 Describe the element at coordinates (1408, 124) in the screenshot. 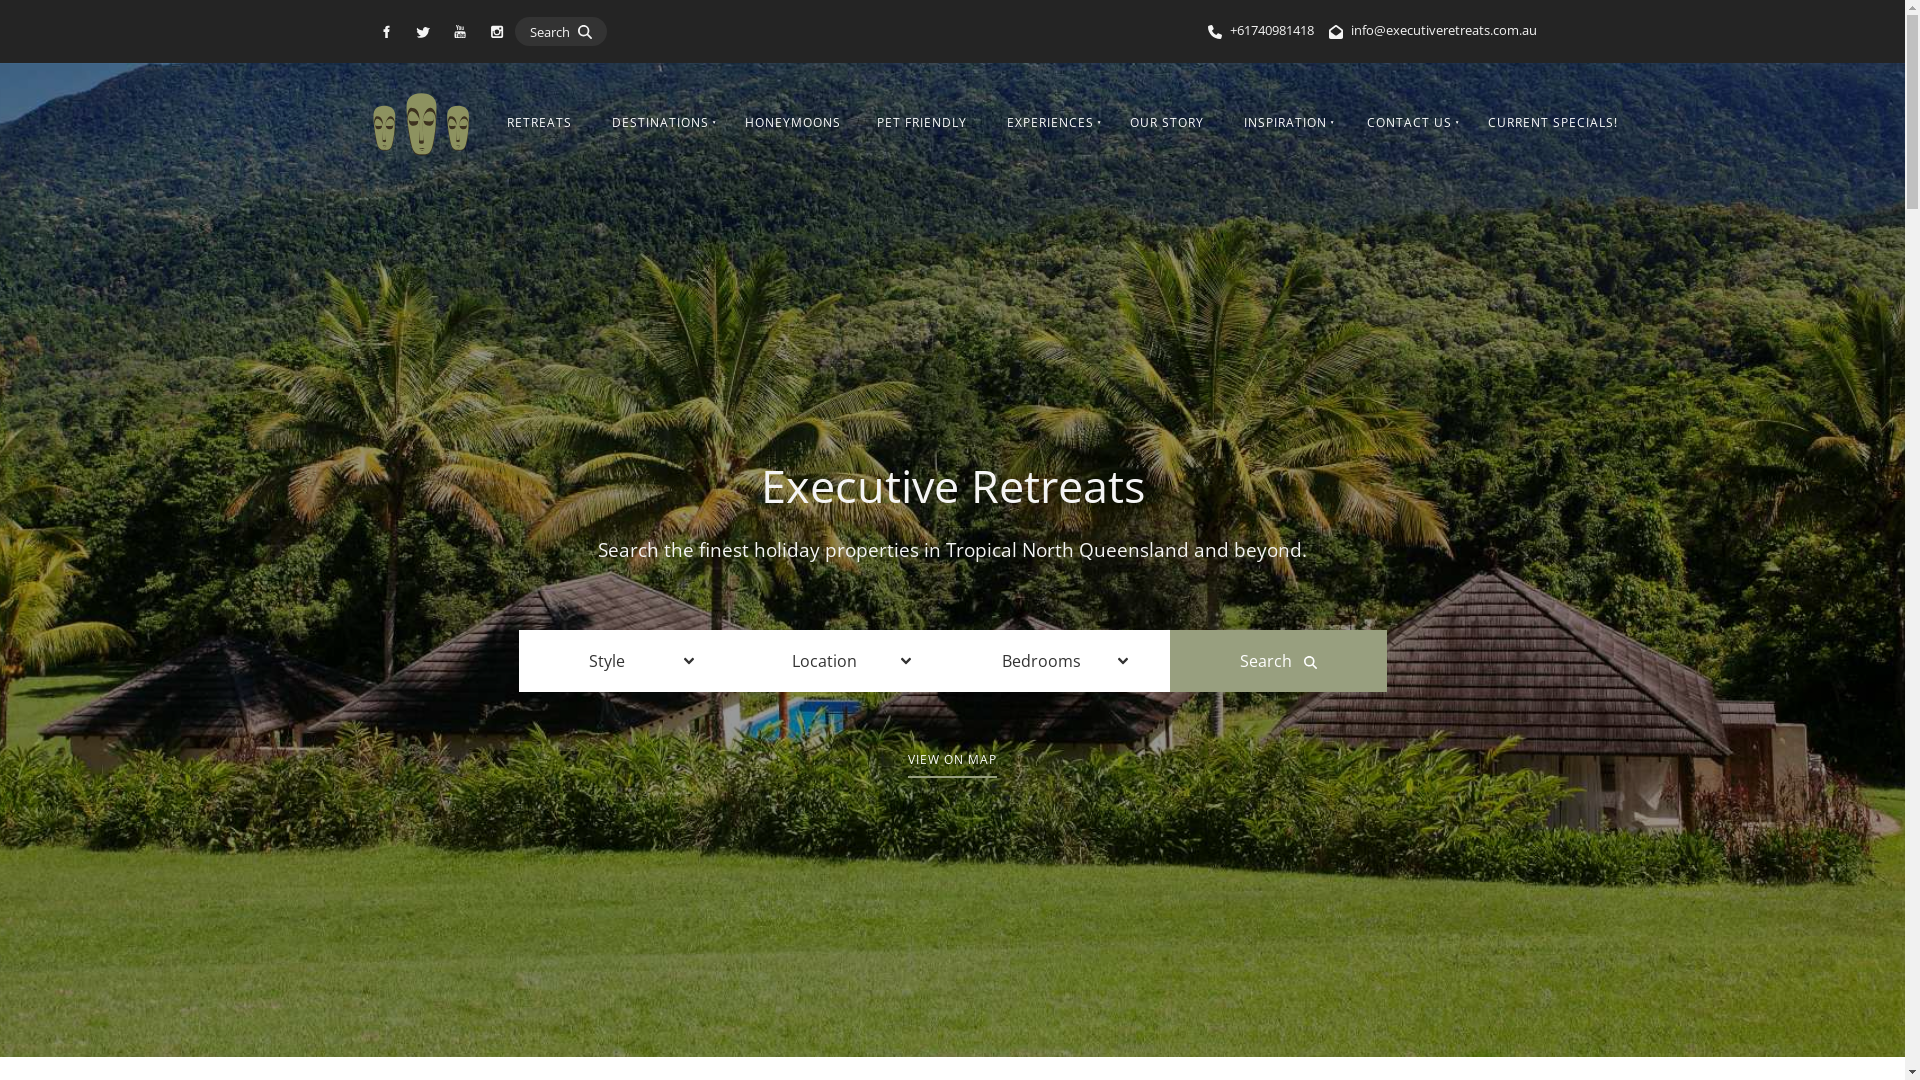

I see `CONTACT US` at that location.